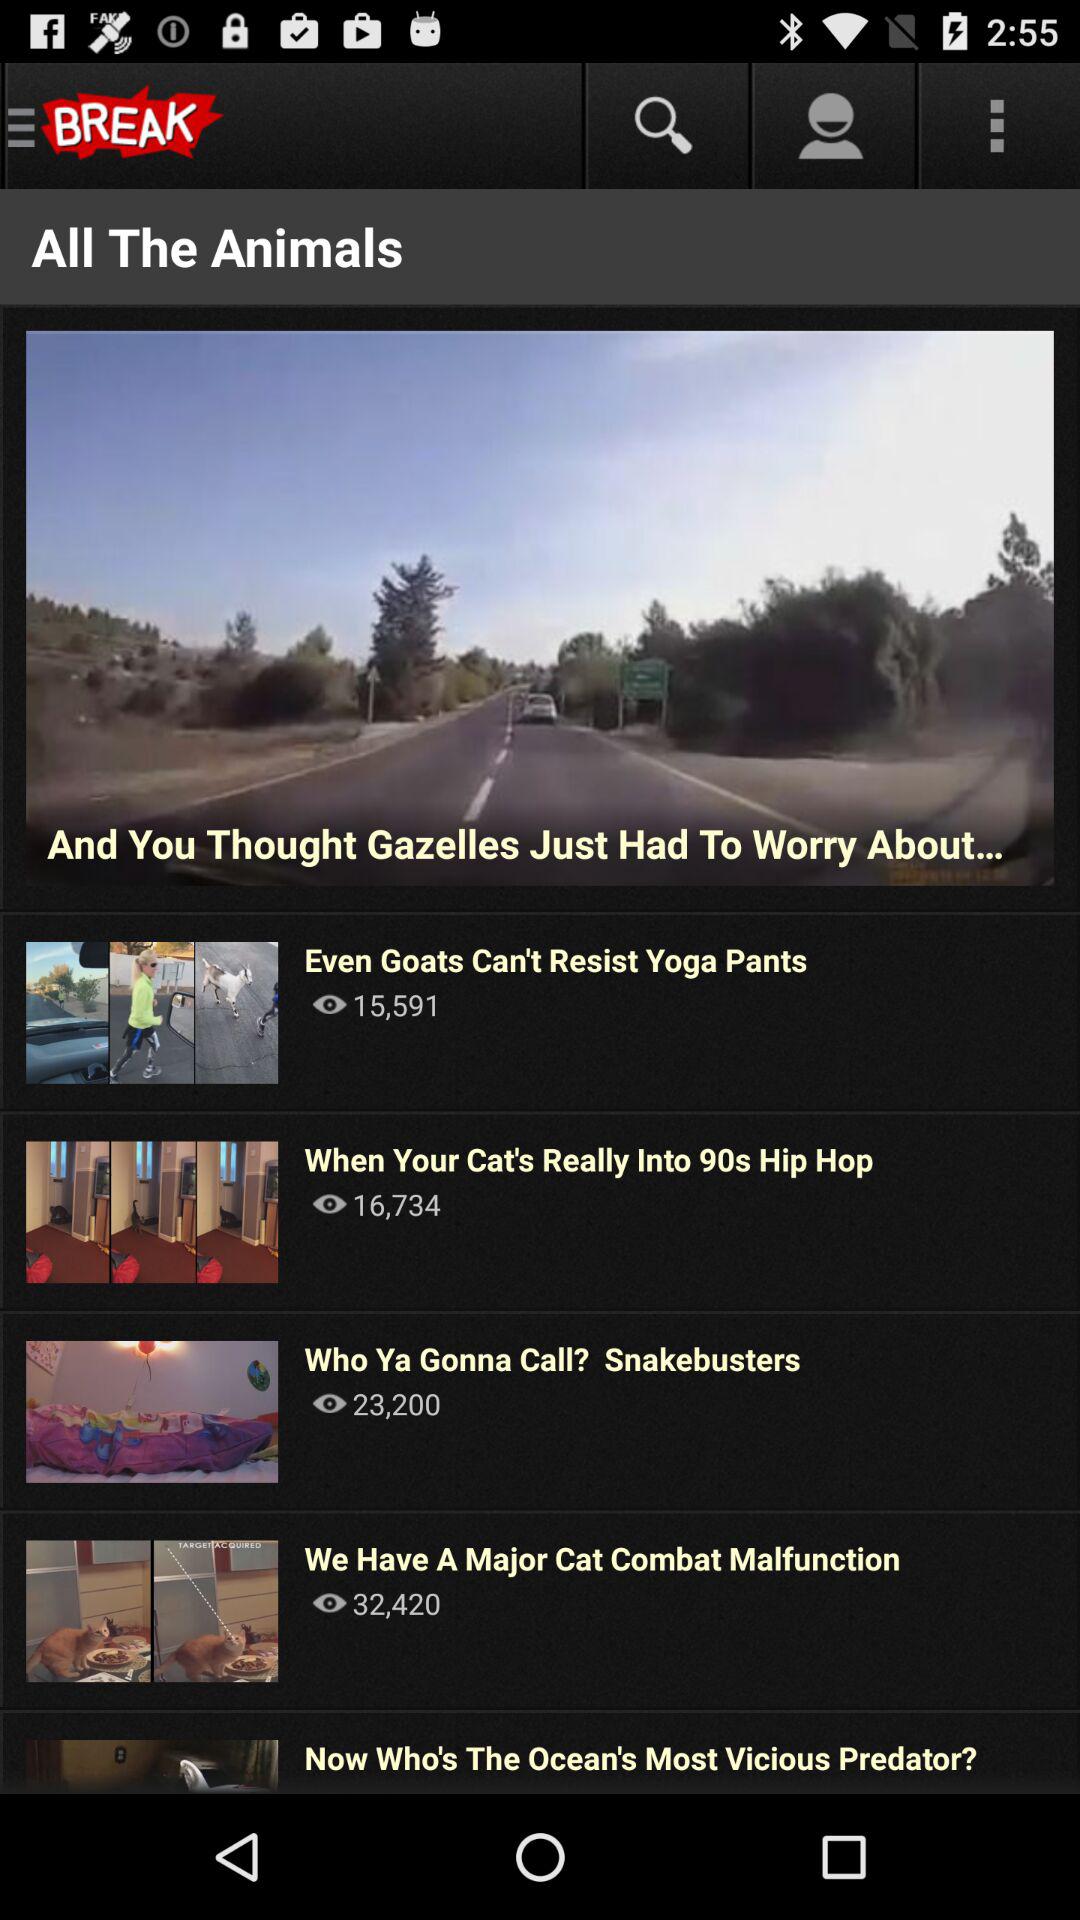 The width and height of the screenshot is (1080, 1920). I want to click on tap and you thought item, so click(540, 843).